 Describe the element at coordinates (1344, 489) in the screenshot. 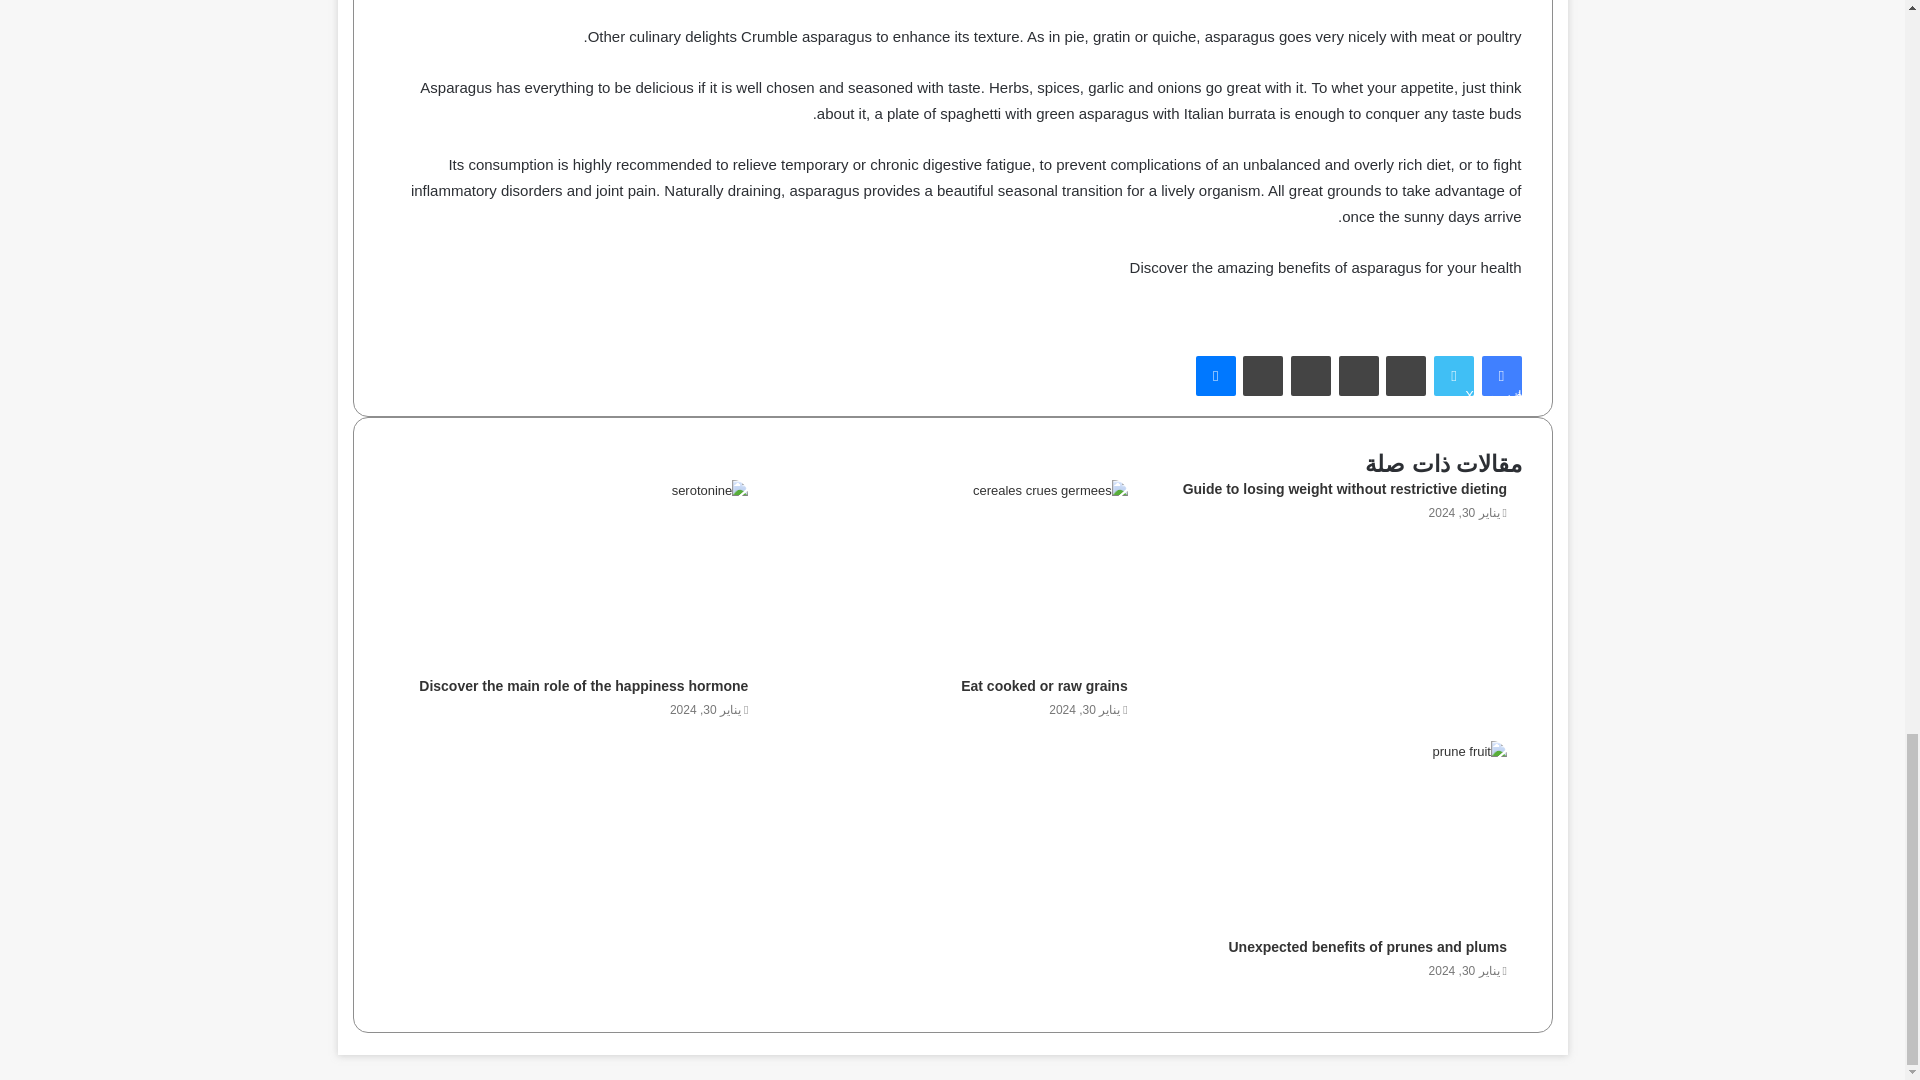

I see `Guide to losing weight without restrictive dieting` at that location.